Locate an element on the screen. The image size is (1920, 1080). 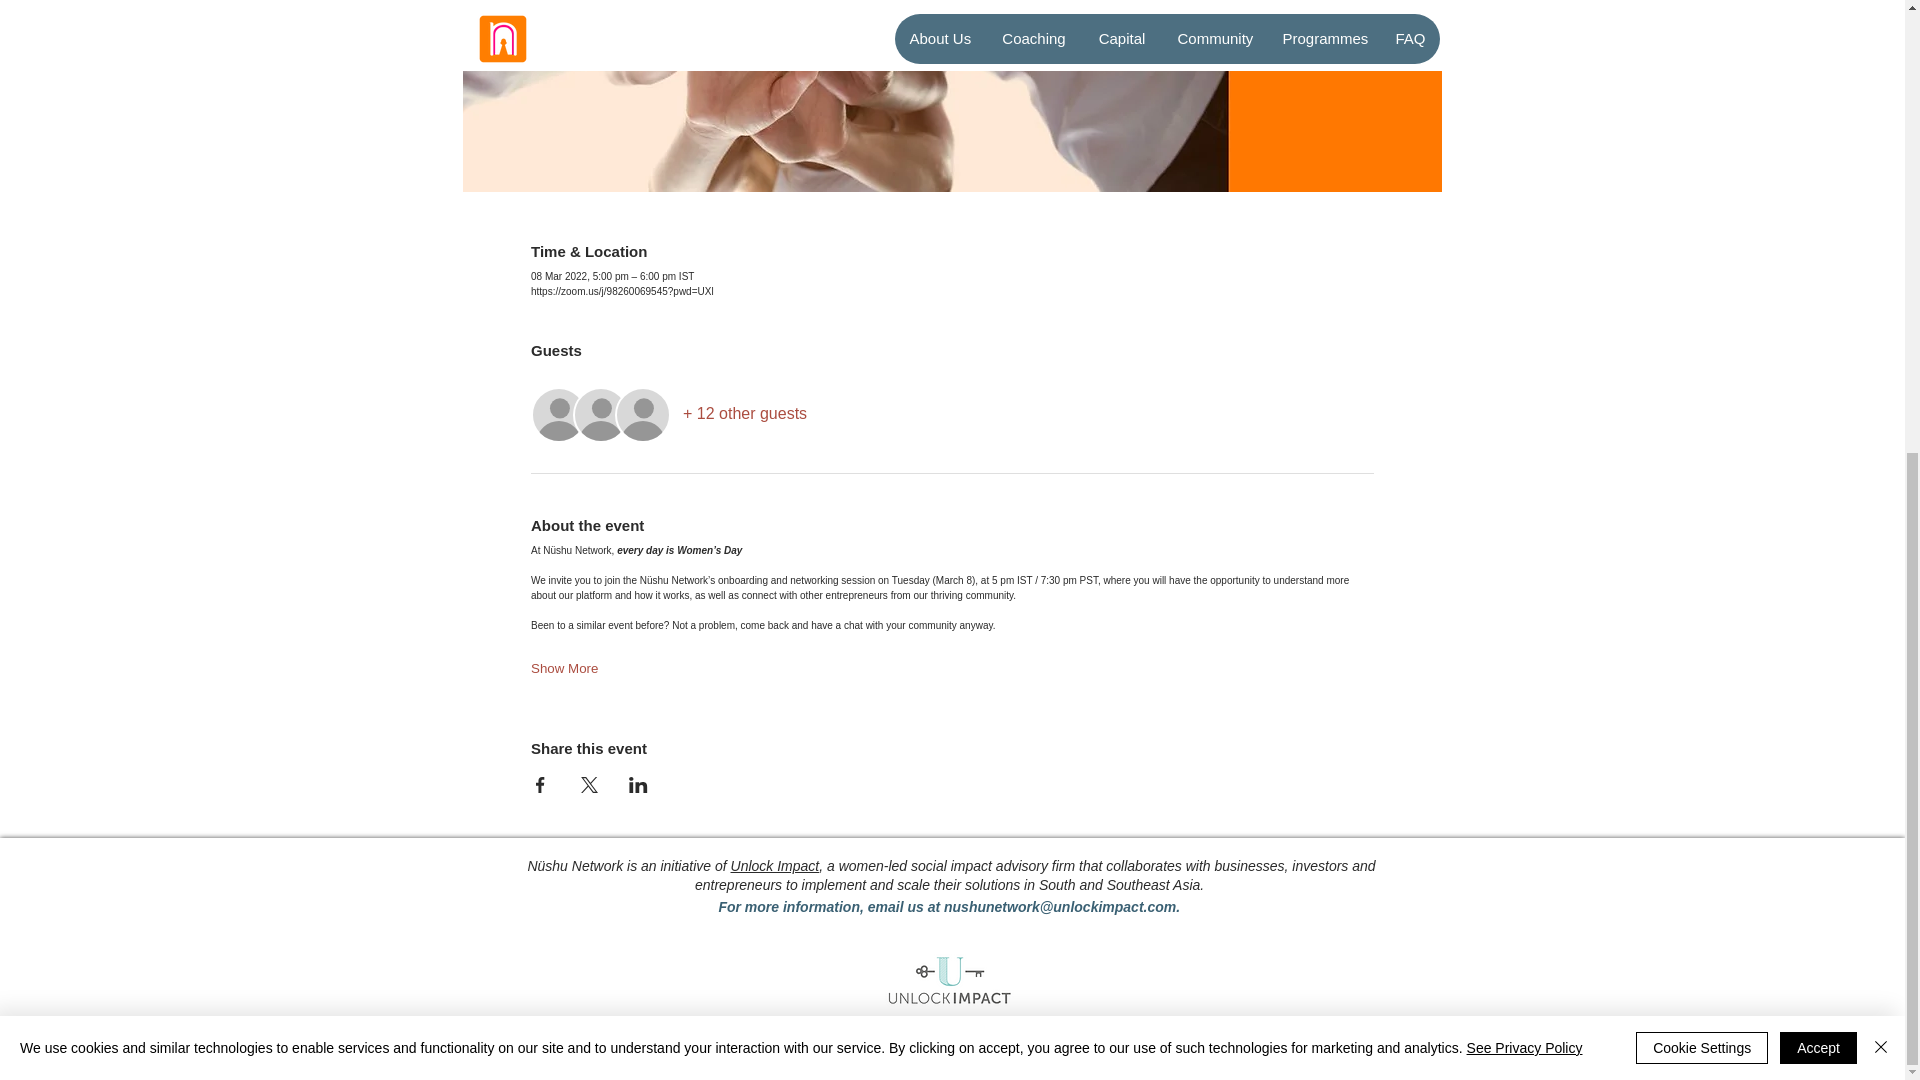
See Privacy Policy is located at coordinates (1524, 276).